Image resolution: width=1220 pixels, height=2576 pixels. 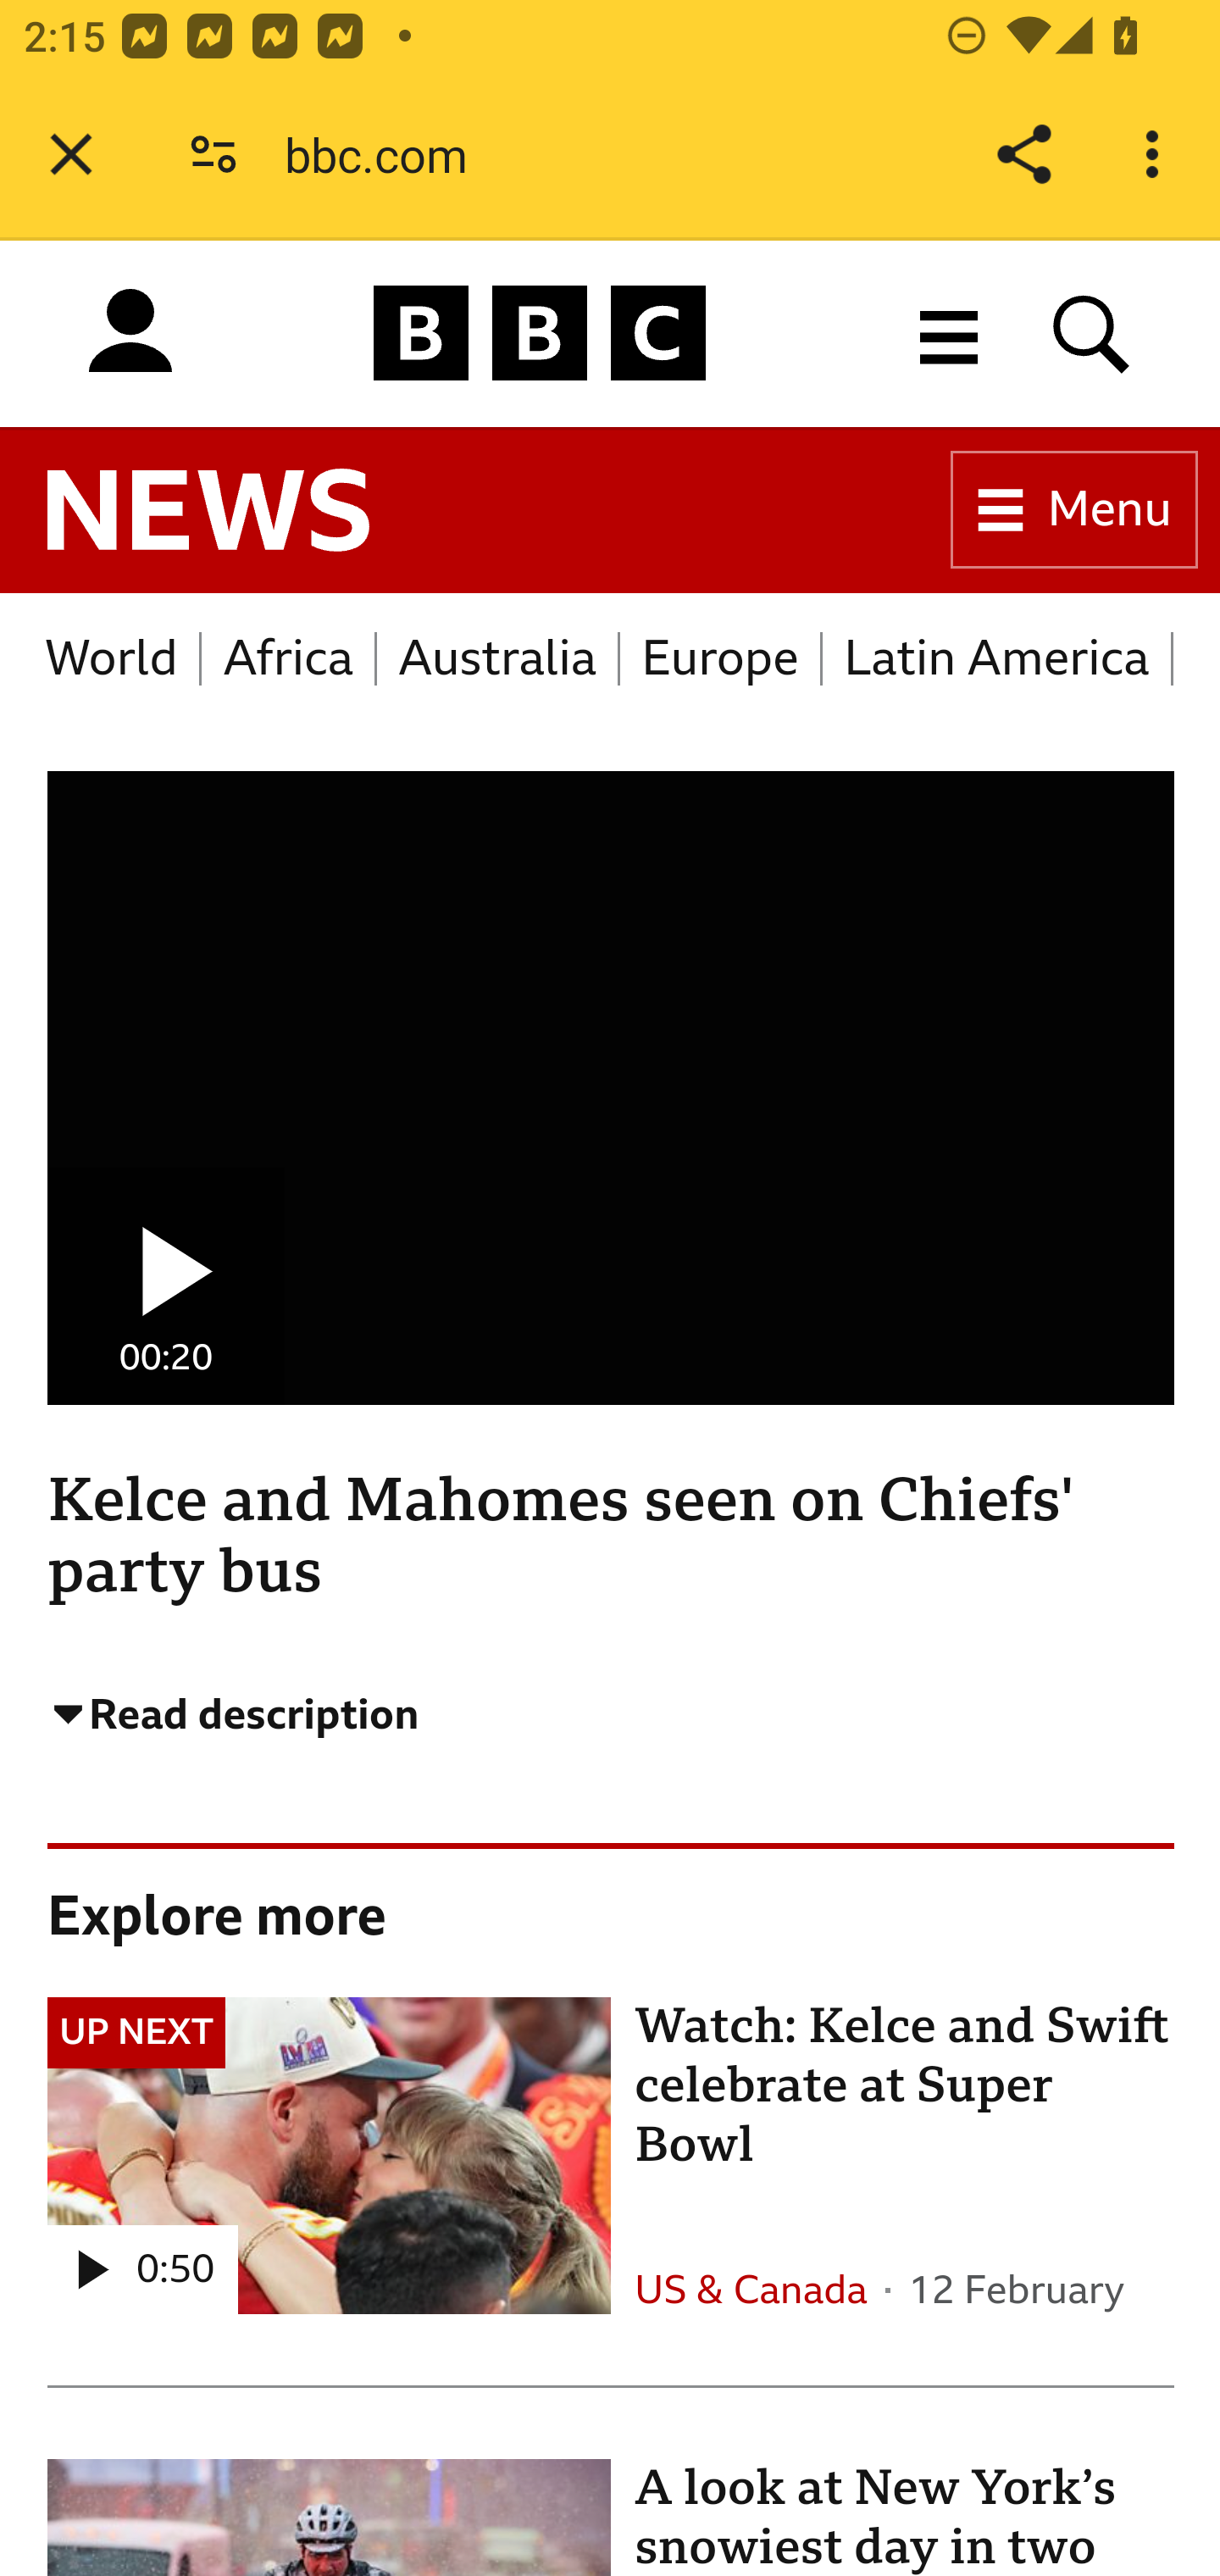 I want to click on Customize and control Google Chrome, so click(x=1157, y=154).